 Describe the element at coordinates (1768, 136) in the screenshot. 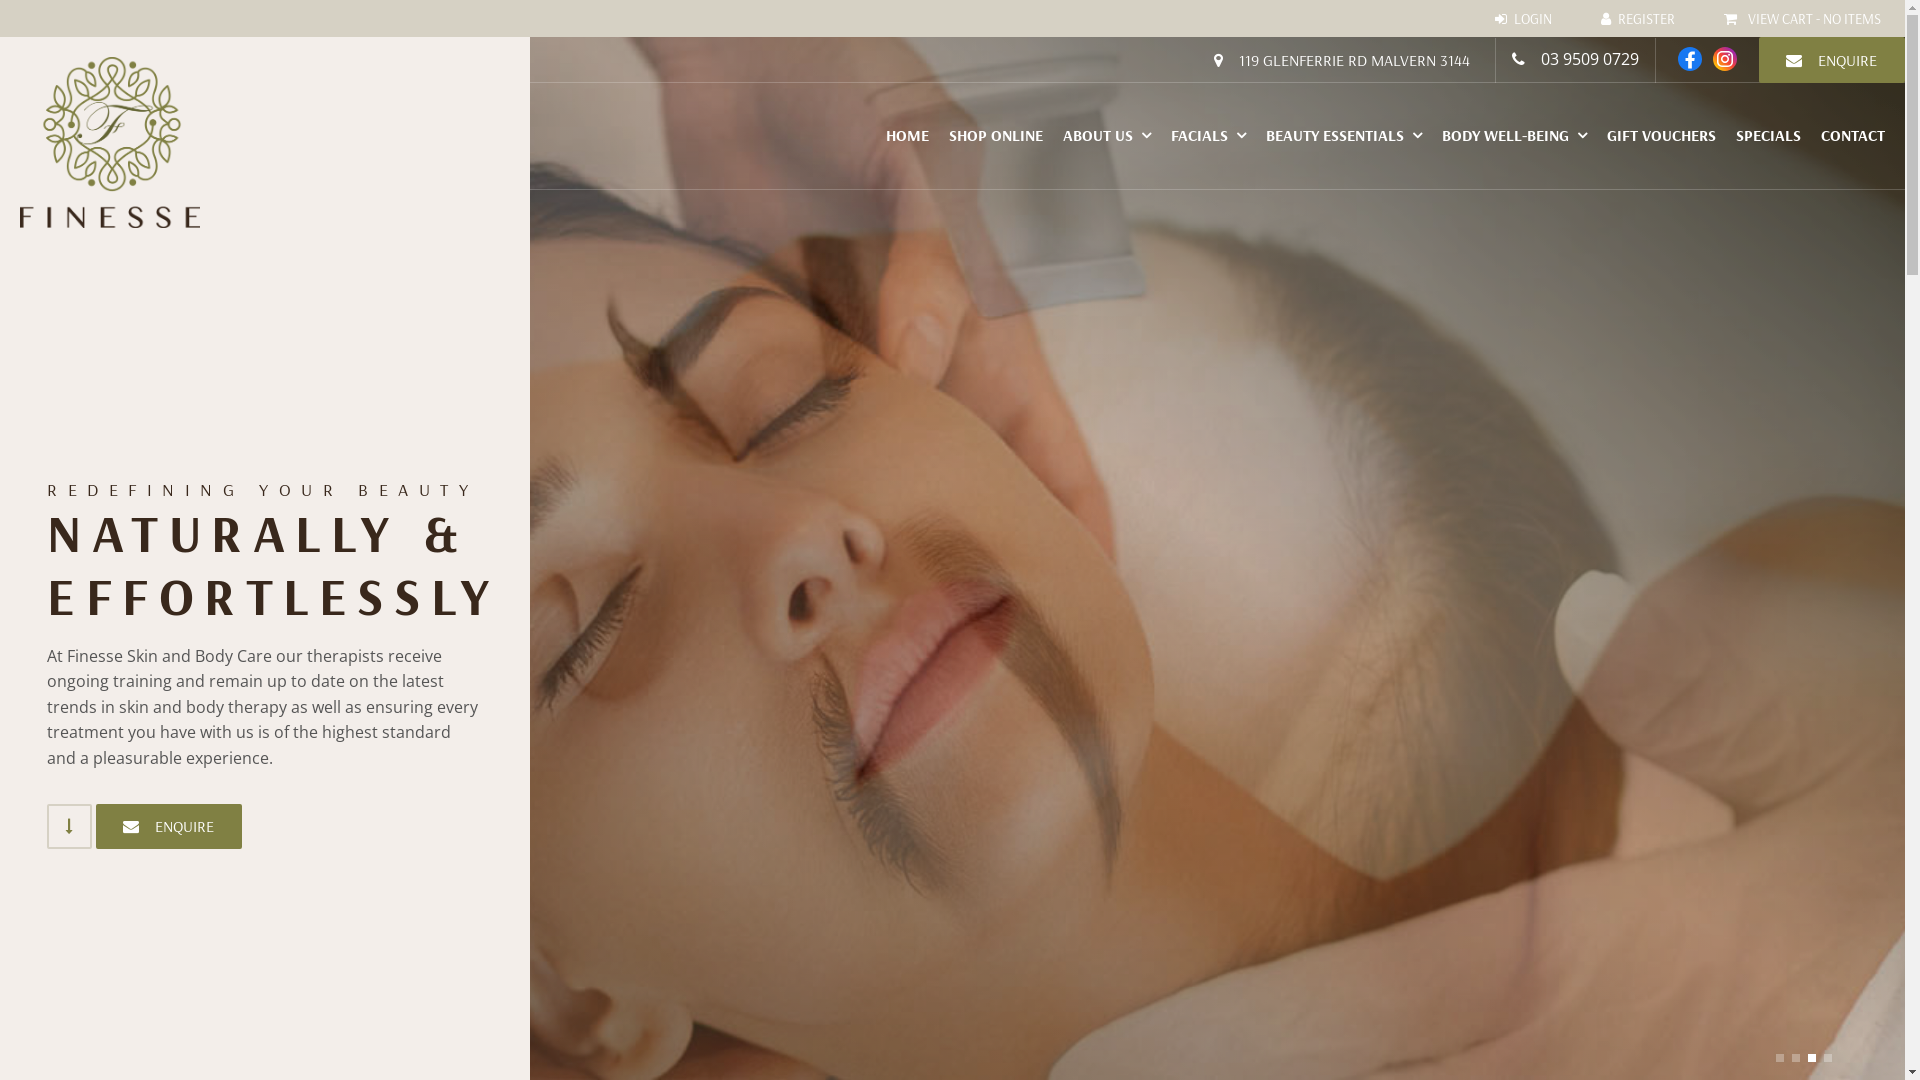

I see `SPECIALS` at that location.